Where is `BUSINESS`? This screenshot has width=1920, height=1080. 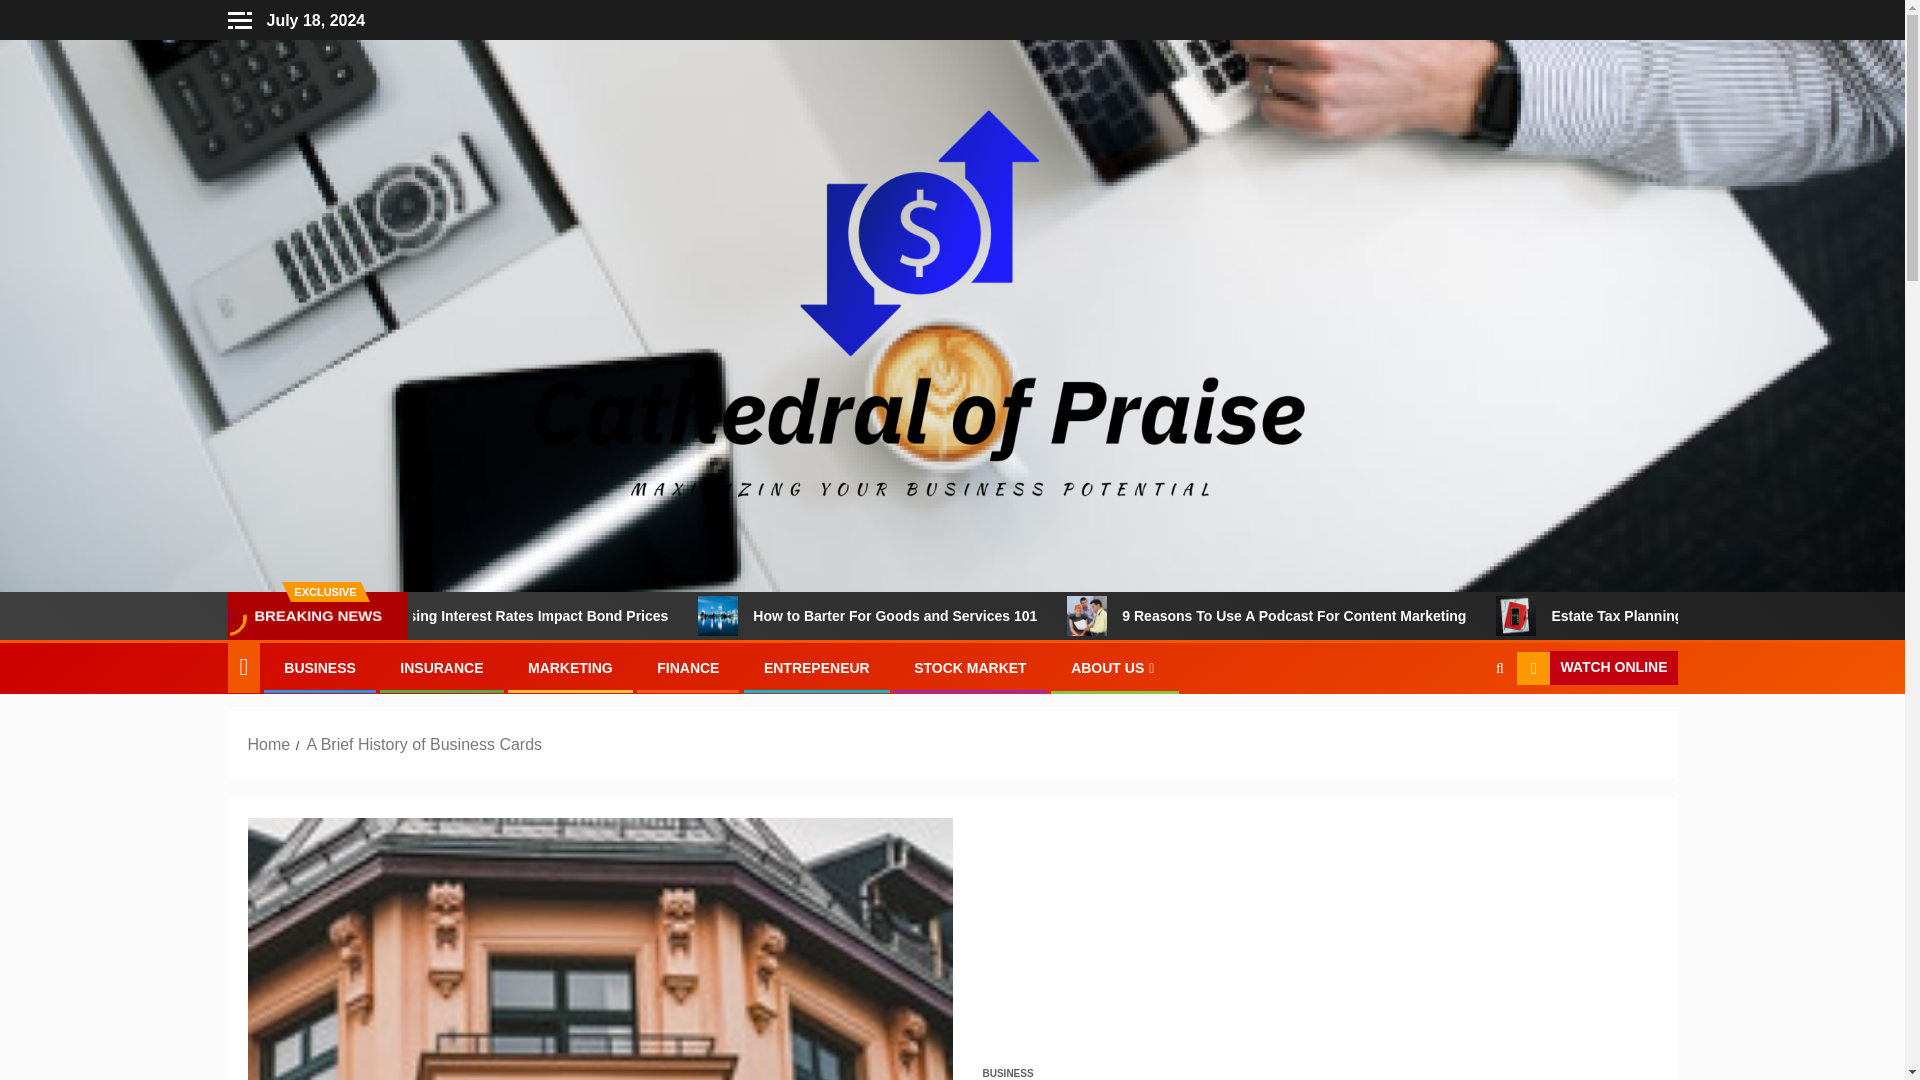 BUSINESS is located at coordinates (320, 668).